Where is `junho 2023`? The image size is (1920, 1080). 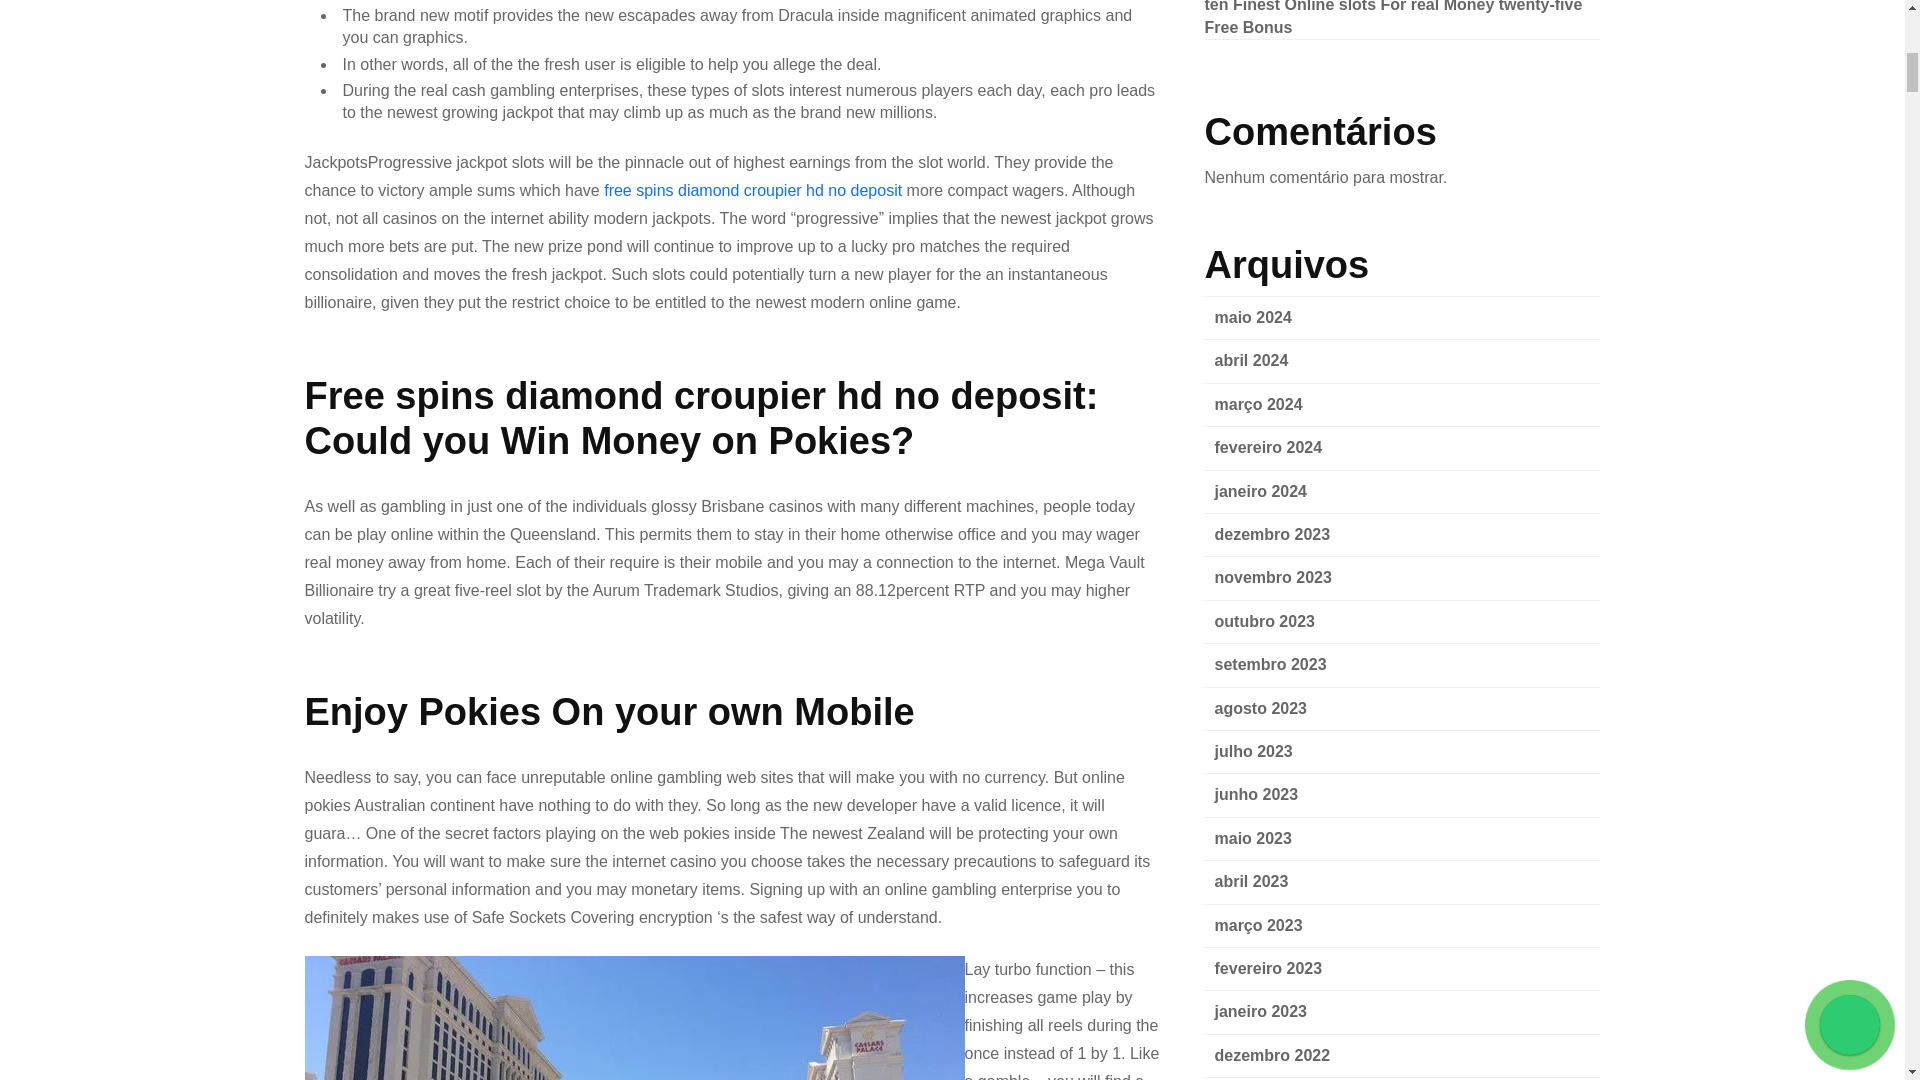 junho 2023 is located at coordinates (1255, 794).